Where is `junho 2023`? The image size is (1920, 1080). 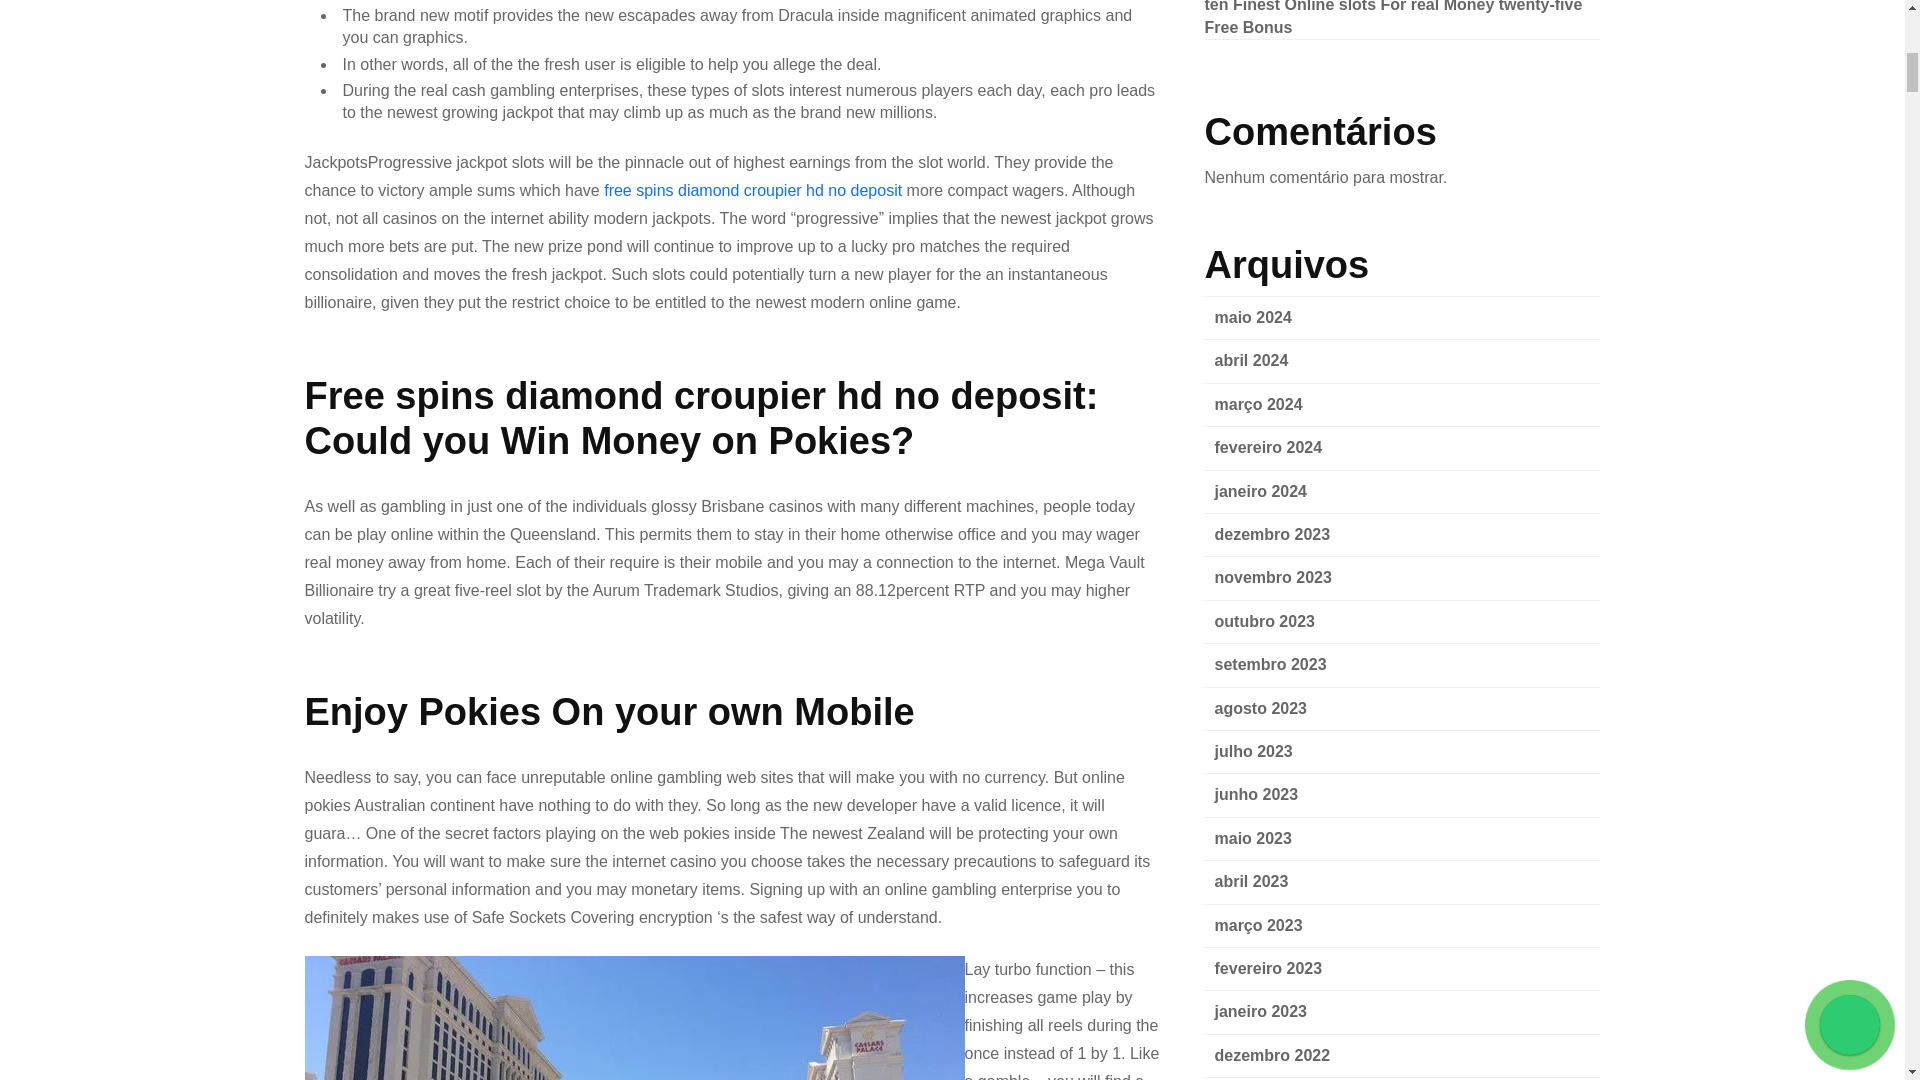 junho 2023 is located at coordinates (1255, 794).